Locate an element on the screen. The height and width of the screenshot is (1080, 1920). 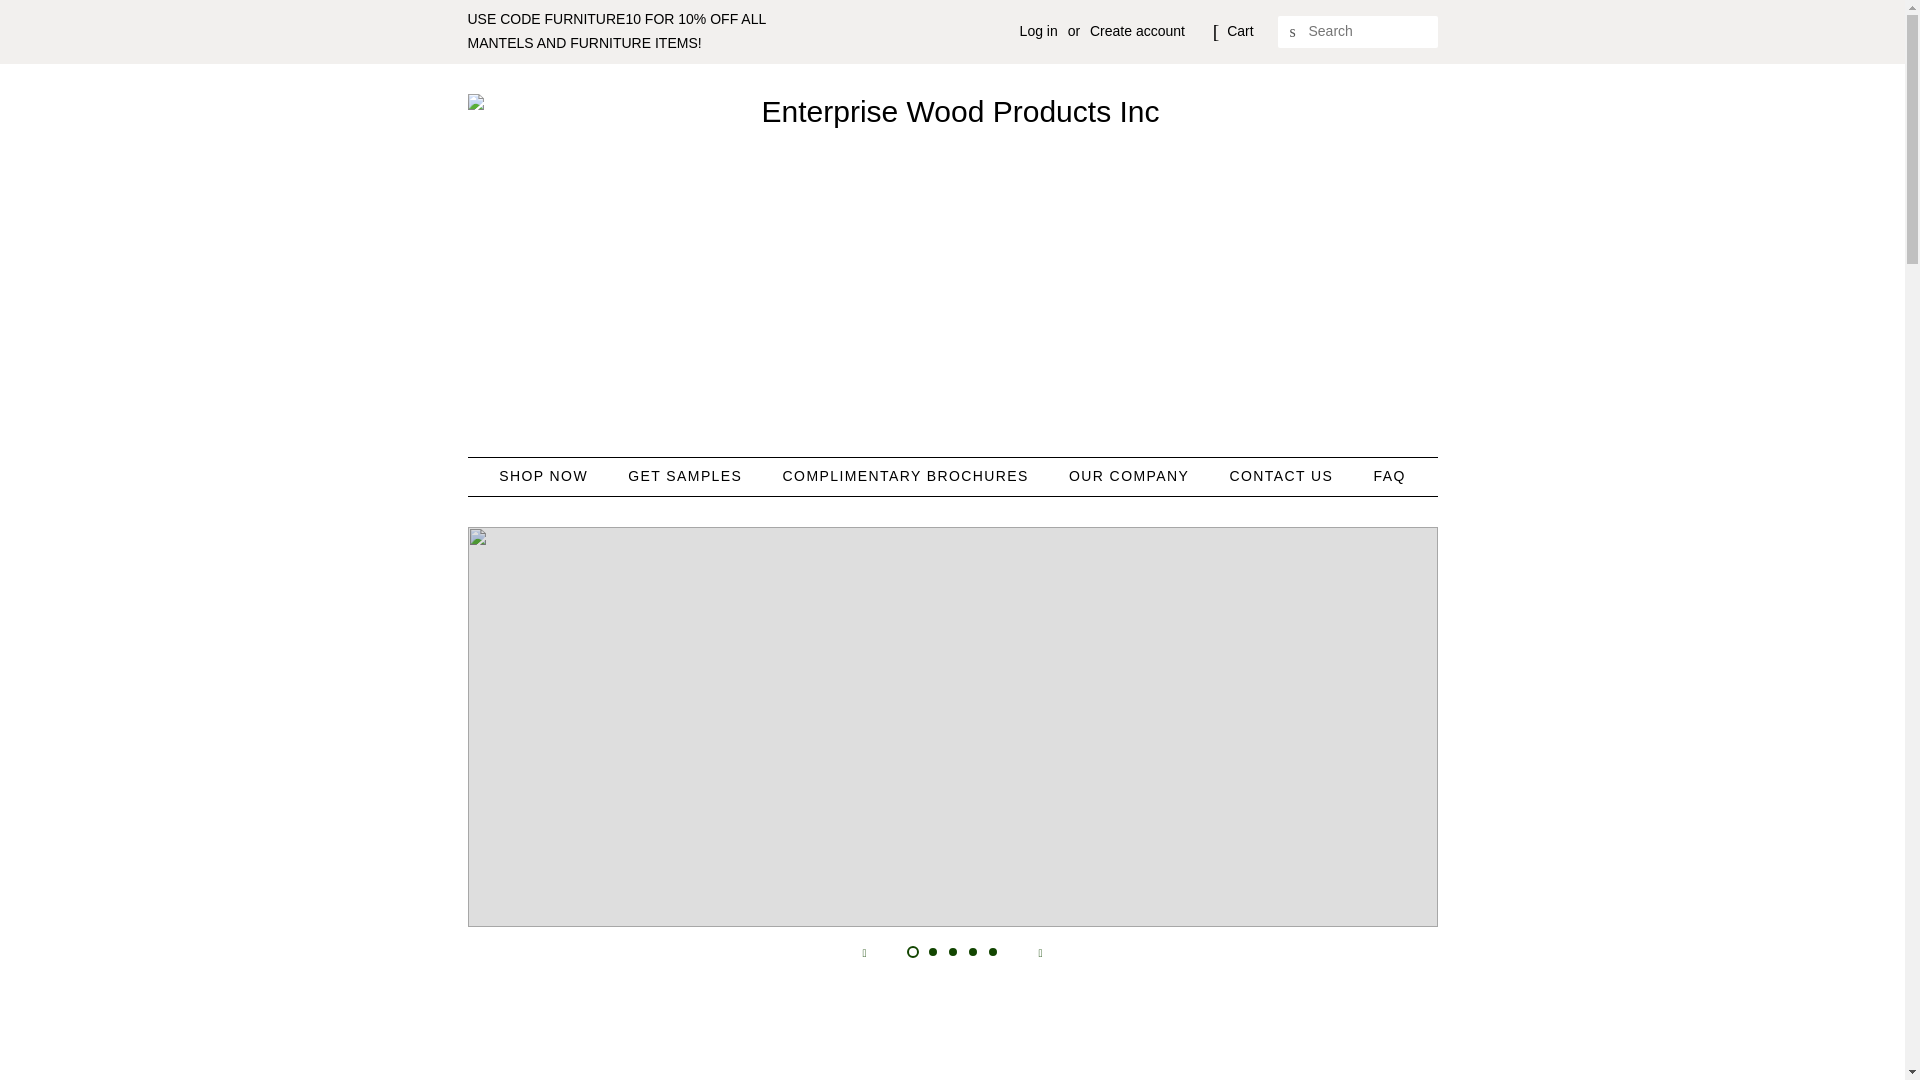
OUR COMPANY is located at coordinates (1132, 476).